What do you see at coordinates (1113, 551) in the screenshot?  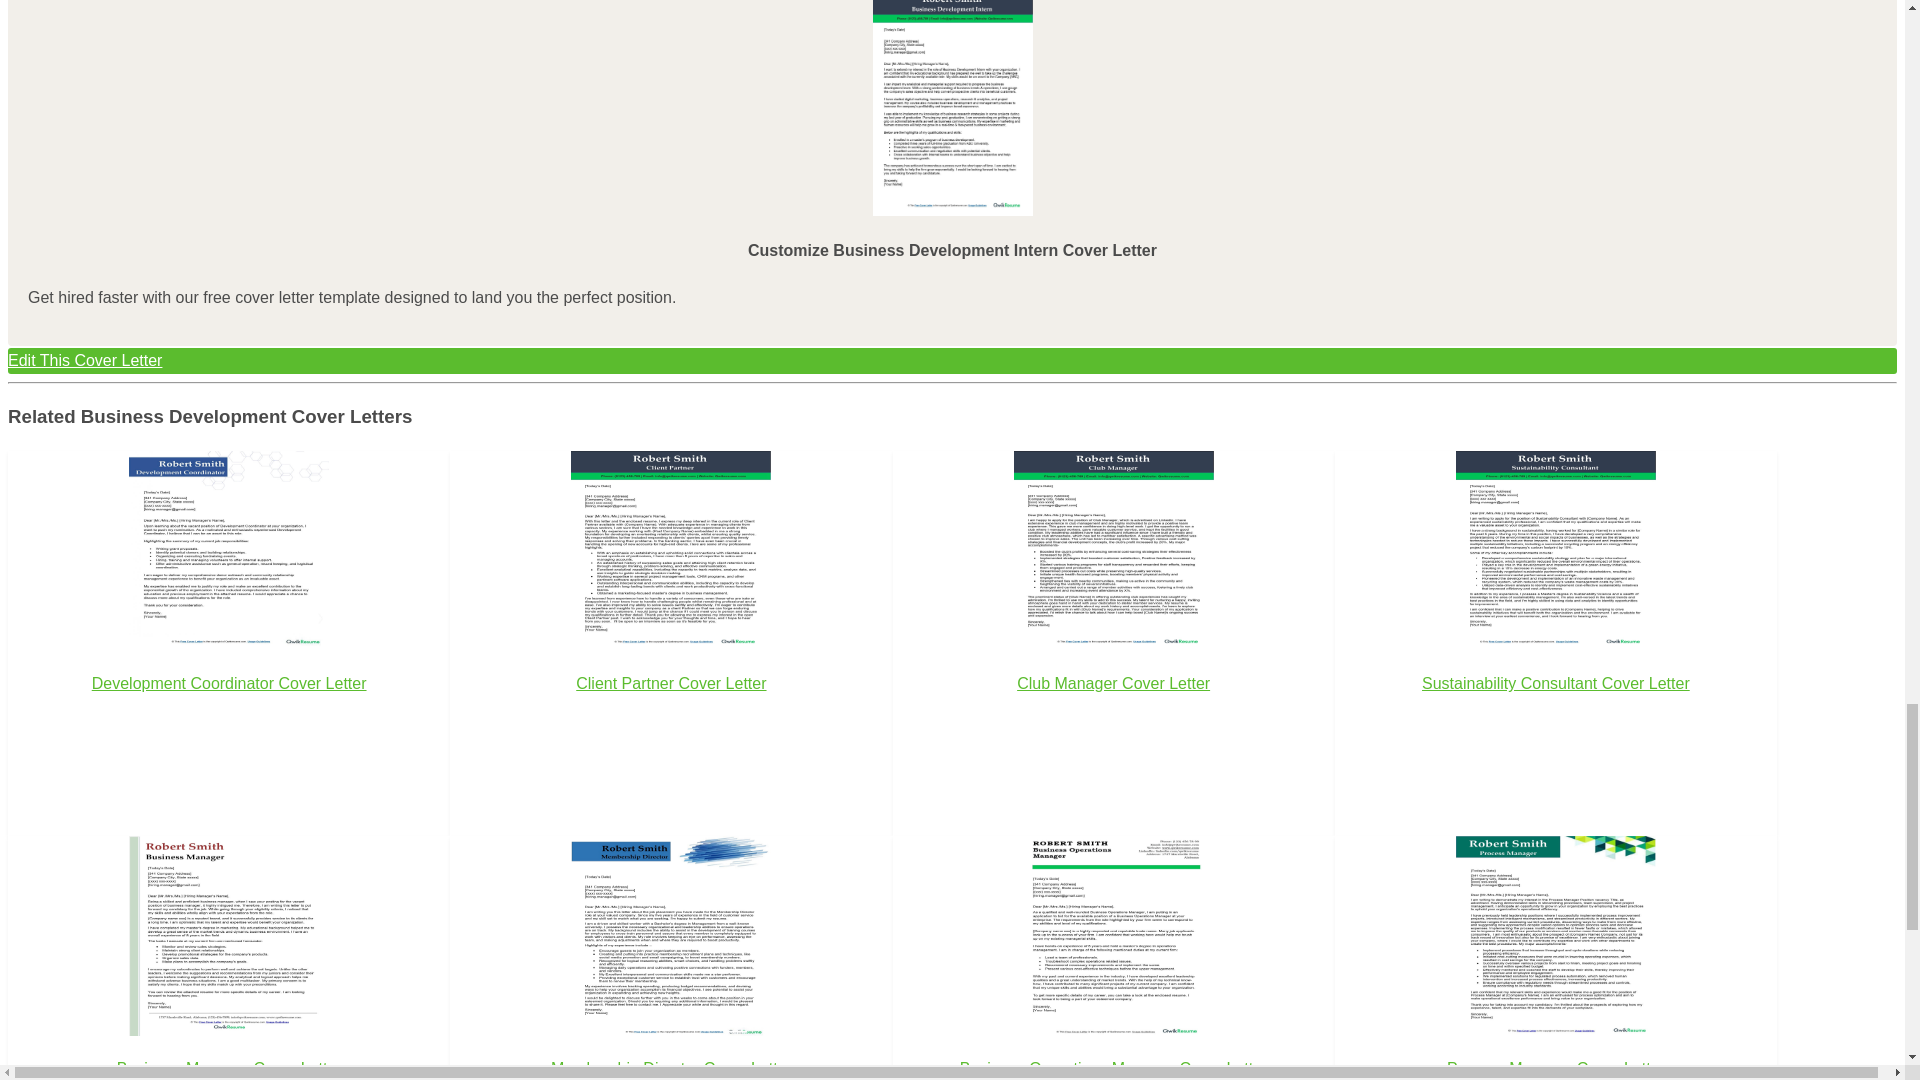 I see `Club Manager Cover Letter Example` at bounding box center [1113, 551].